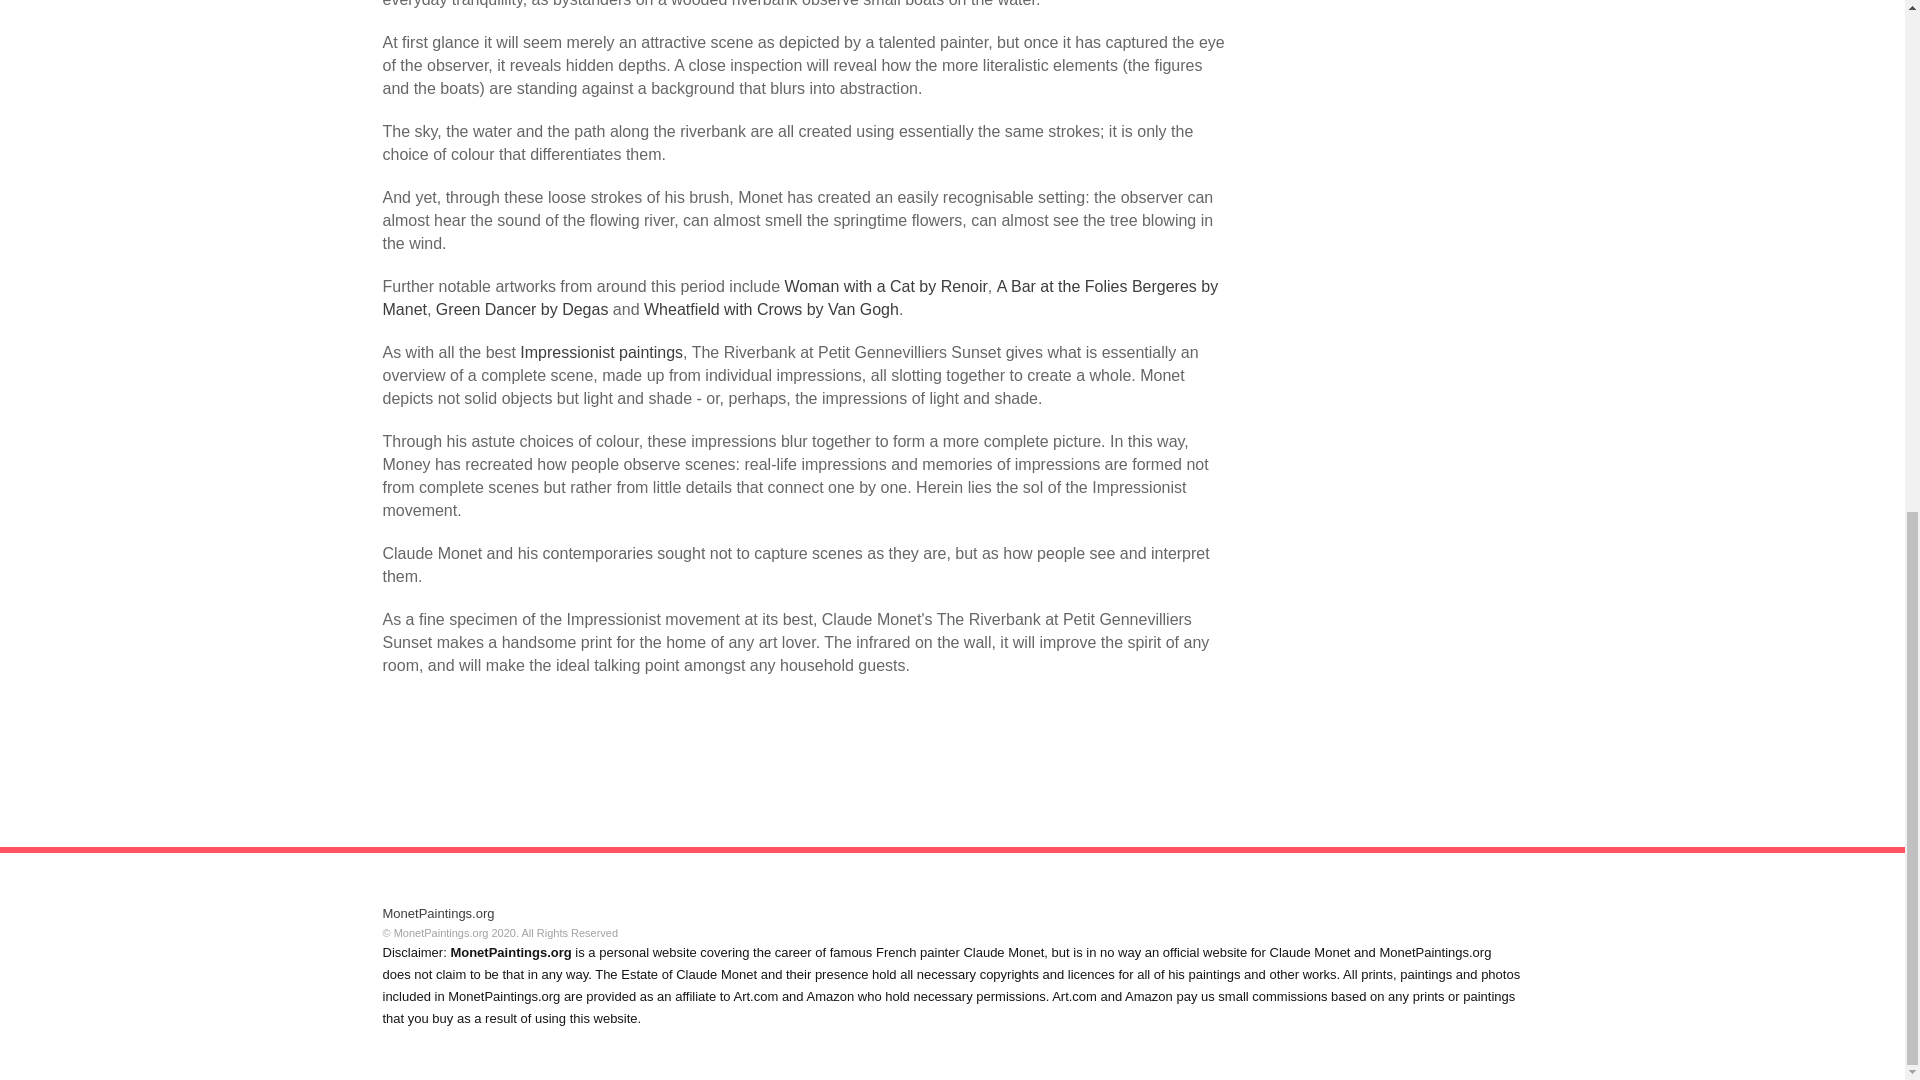 Image resolution: width=1920 pixels, height=1080 pixels. Describe the element at coordinates (770, 309) in the screenshot. I see `Wheatfield with Crows by Van Gogh` at that location.